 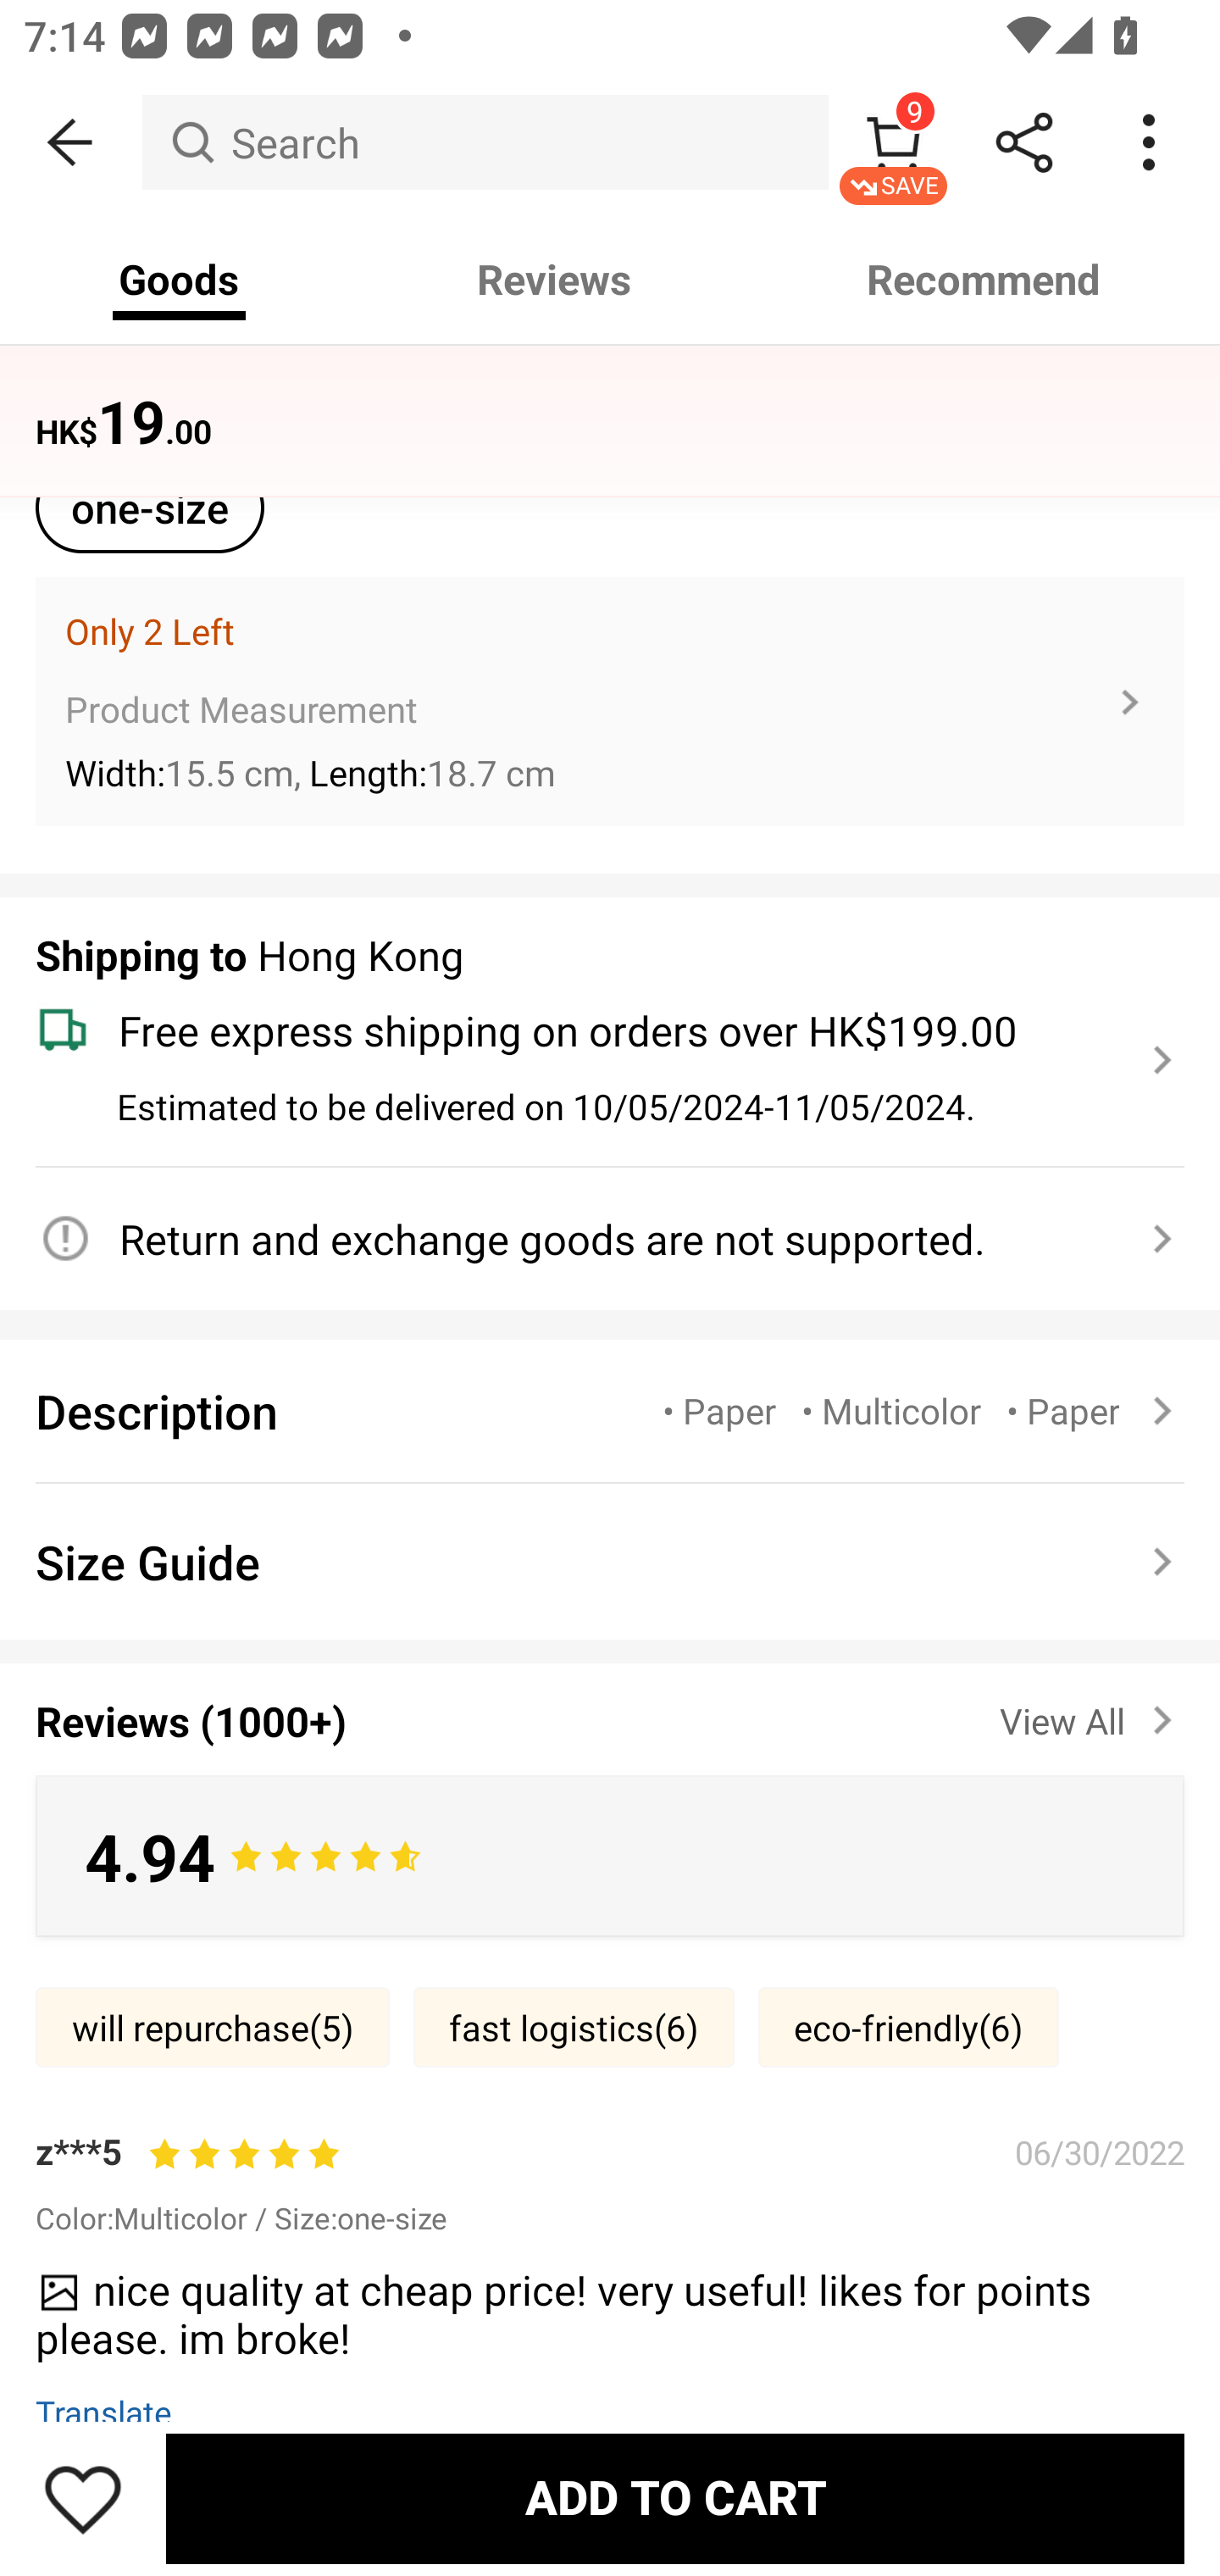 I want to click on fast logistics(6), so click(x=574, y=2027).